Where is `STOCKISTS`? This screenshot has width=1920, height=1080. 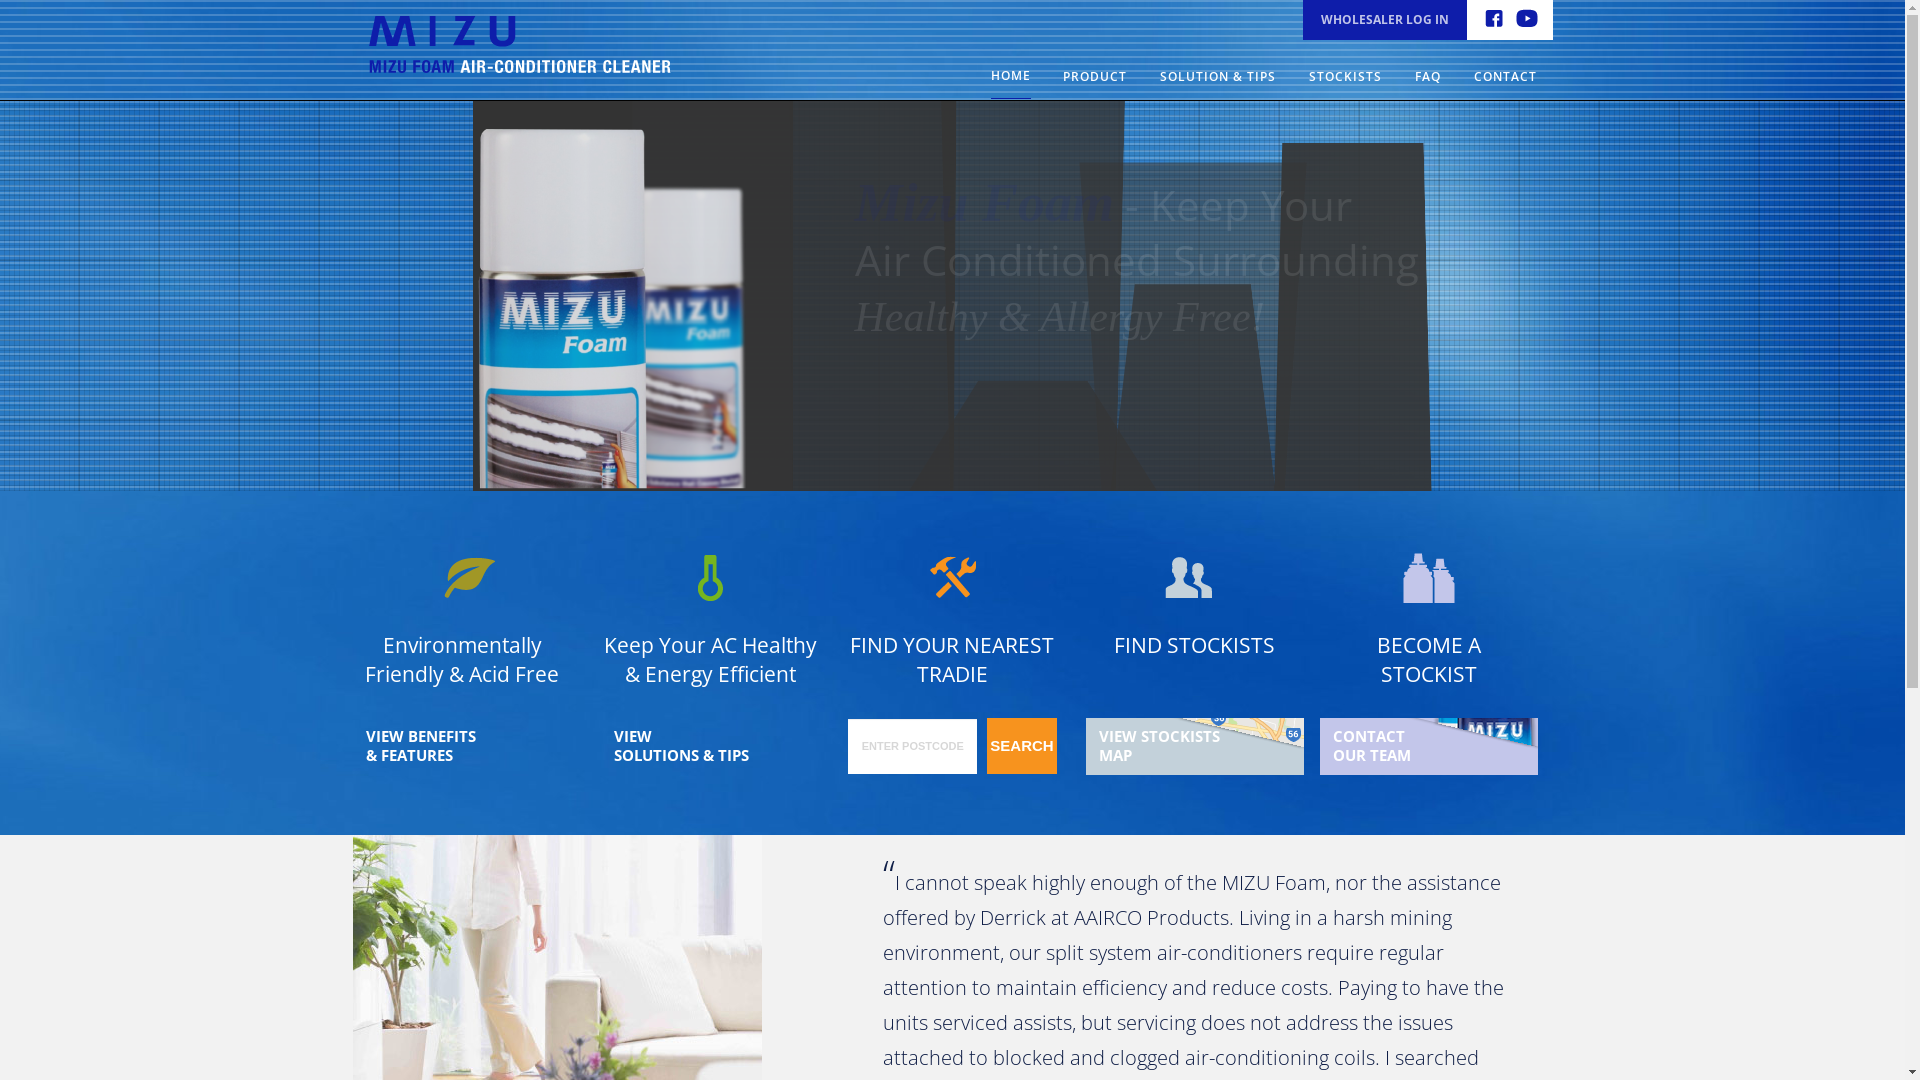 STOCKISTS is located at coordinates (1344, 75).